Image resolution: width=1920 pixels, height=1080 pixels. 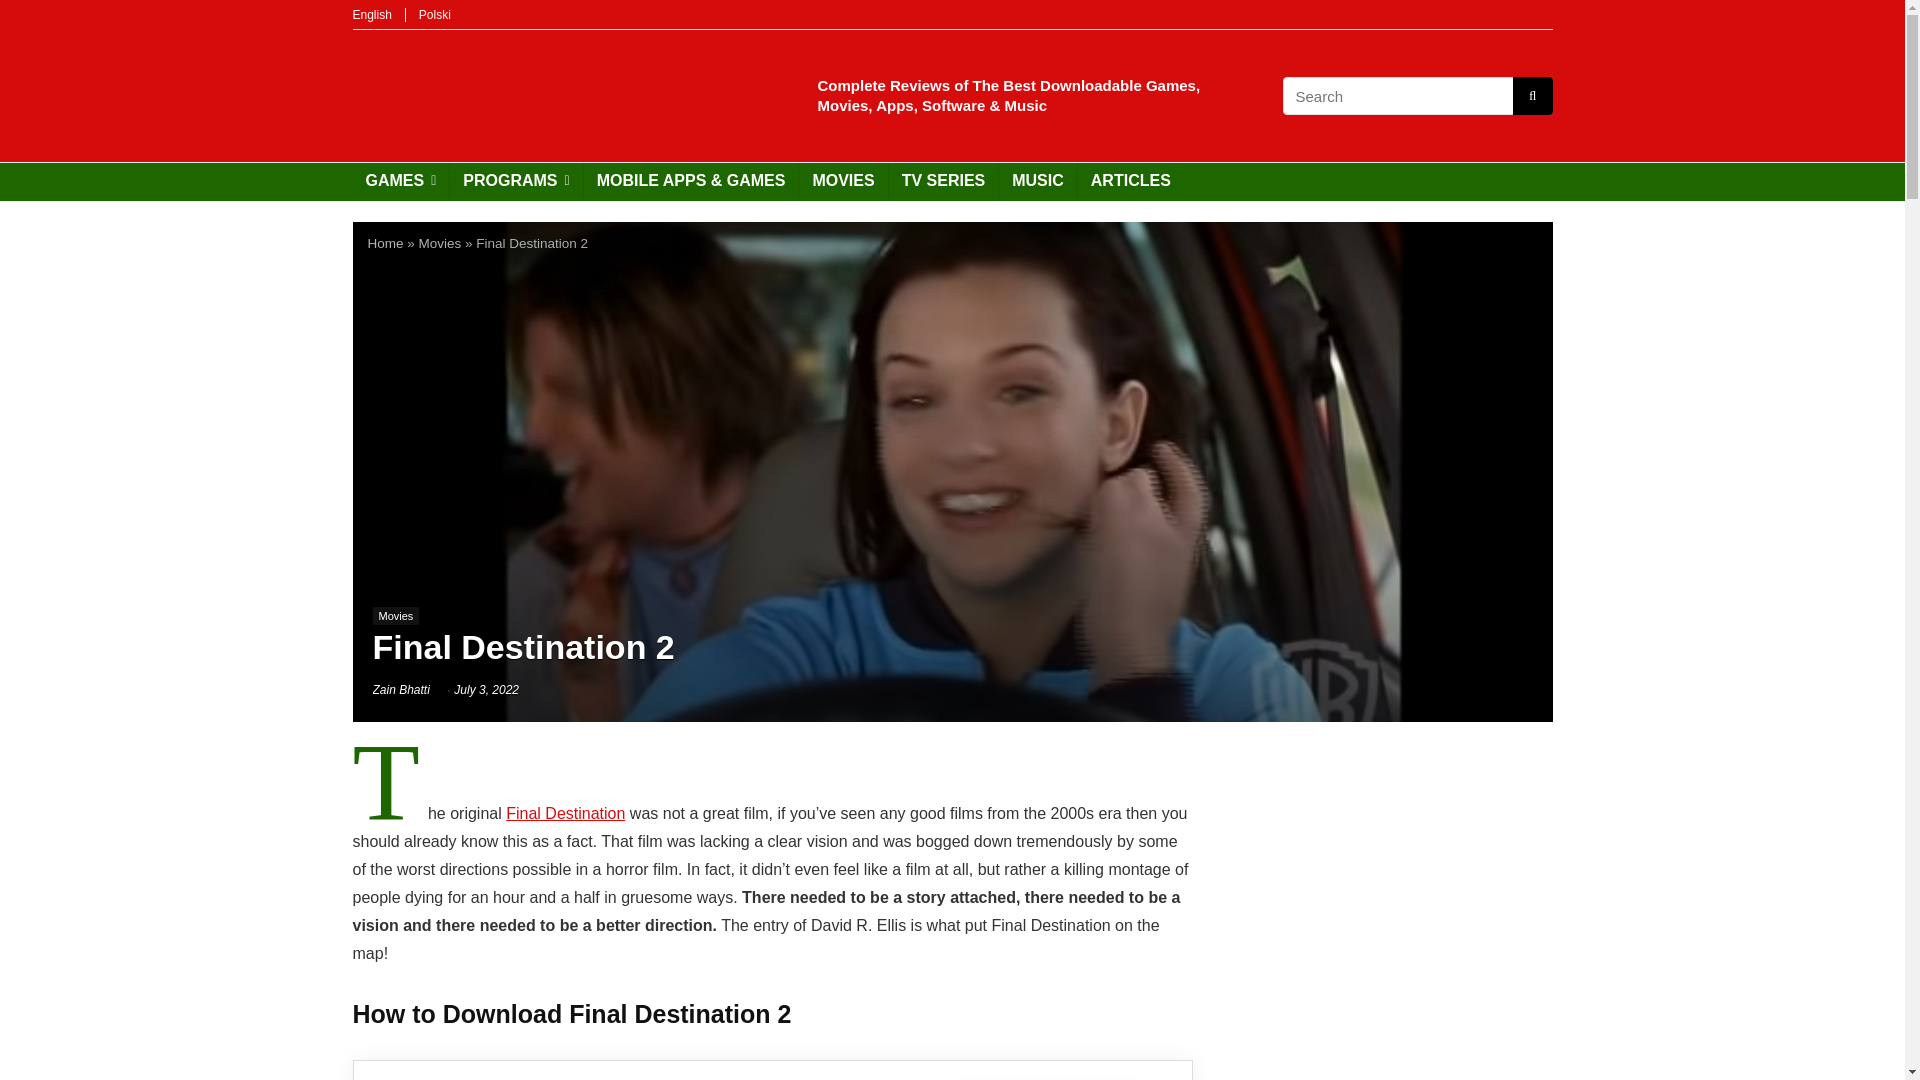 What do you see at coordinates (400, 182) in the screenshot?
I see `GAMES` at bounding box center [400, 182].